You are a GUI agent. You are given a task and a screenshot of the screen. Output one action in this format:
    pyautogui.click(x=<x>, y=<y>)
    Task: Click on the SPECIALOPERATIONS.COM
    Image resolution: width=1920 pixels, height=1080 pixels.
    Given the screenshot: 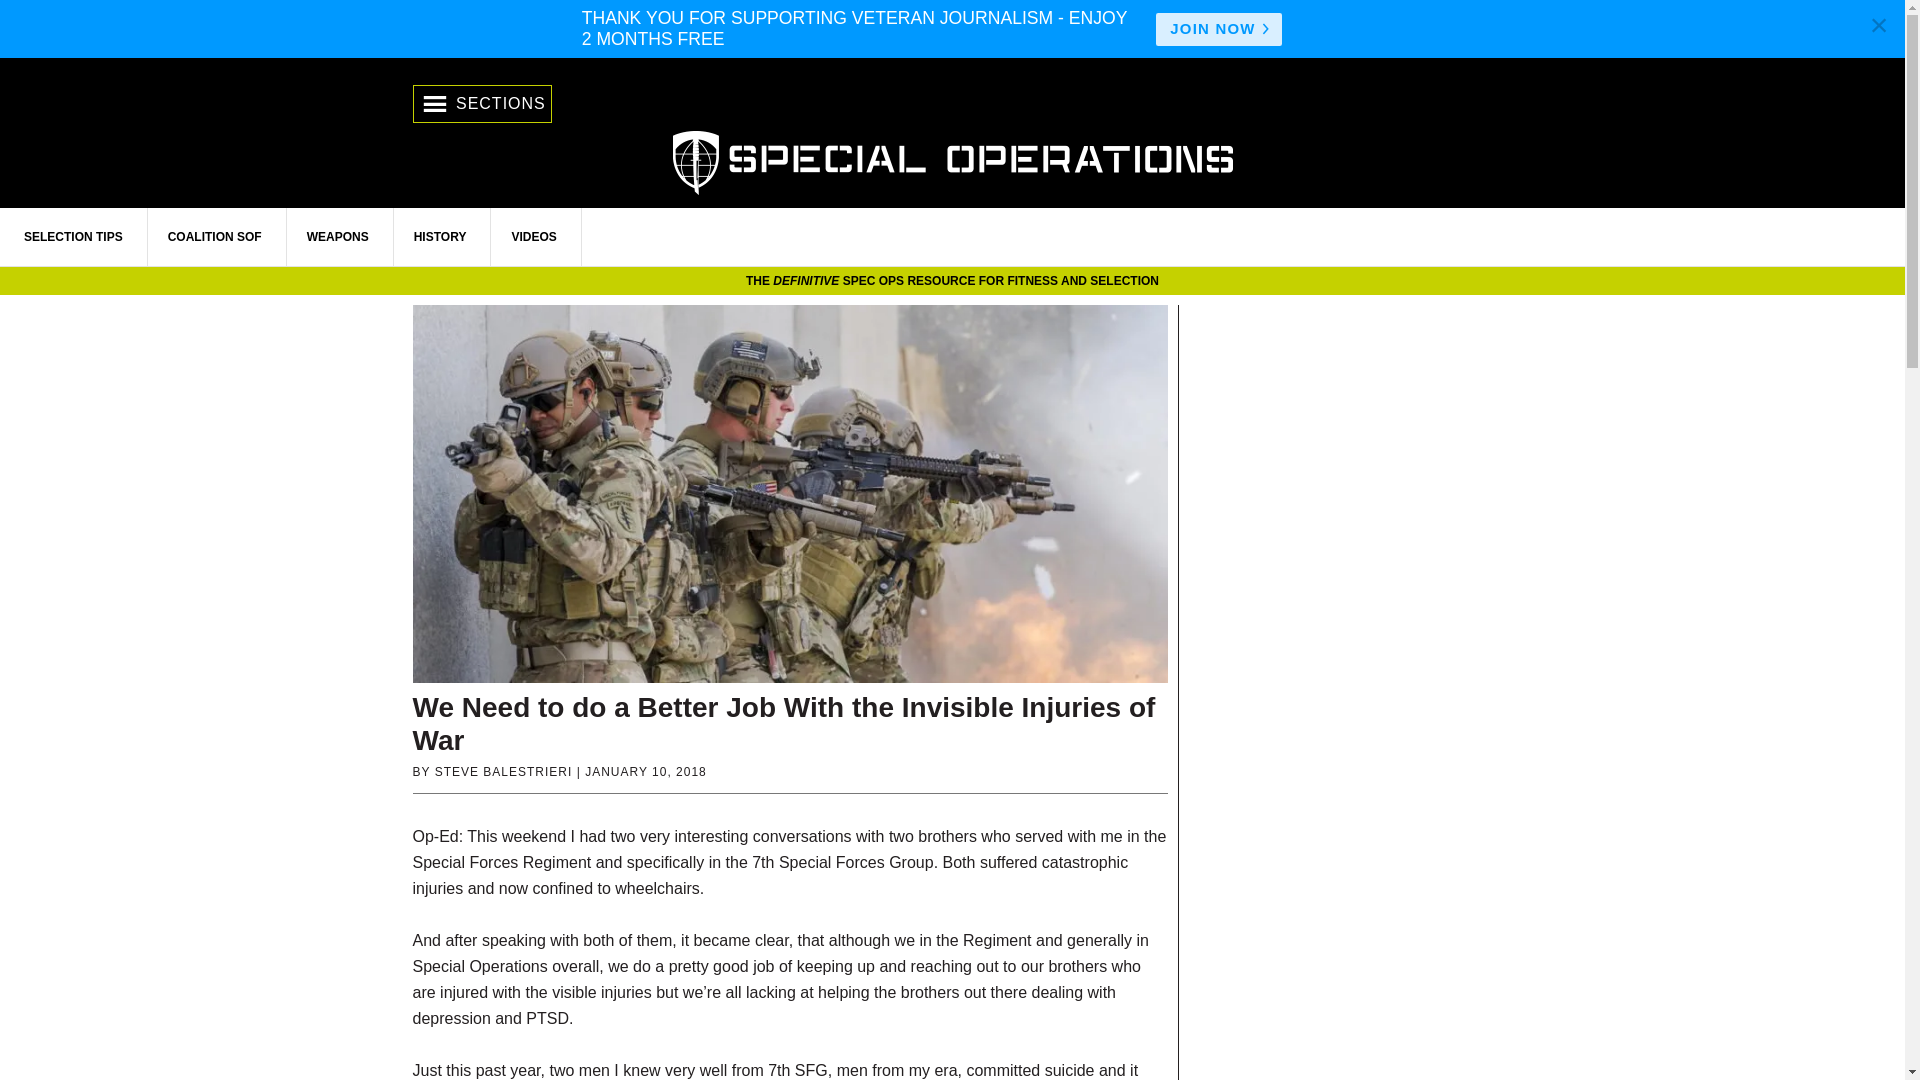 What is the action you would take?
    pyautogui.click(x=952, y=160)
    